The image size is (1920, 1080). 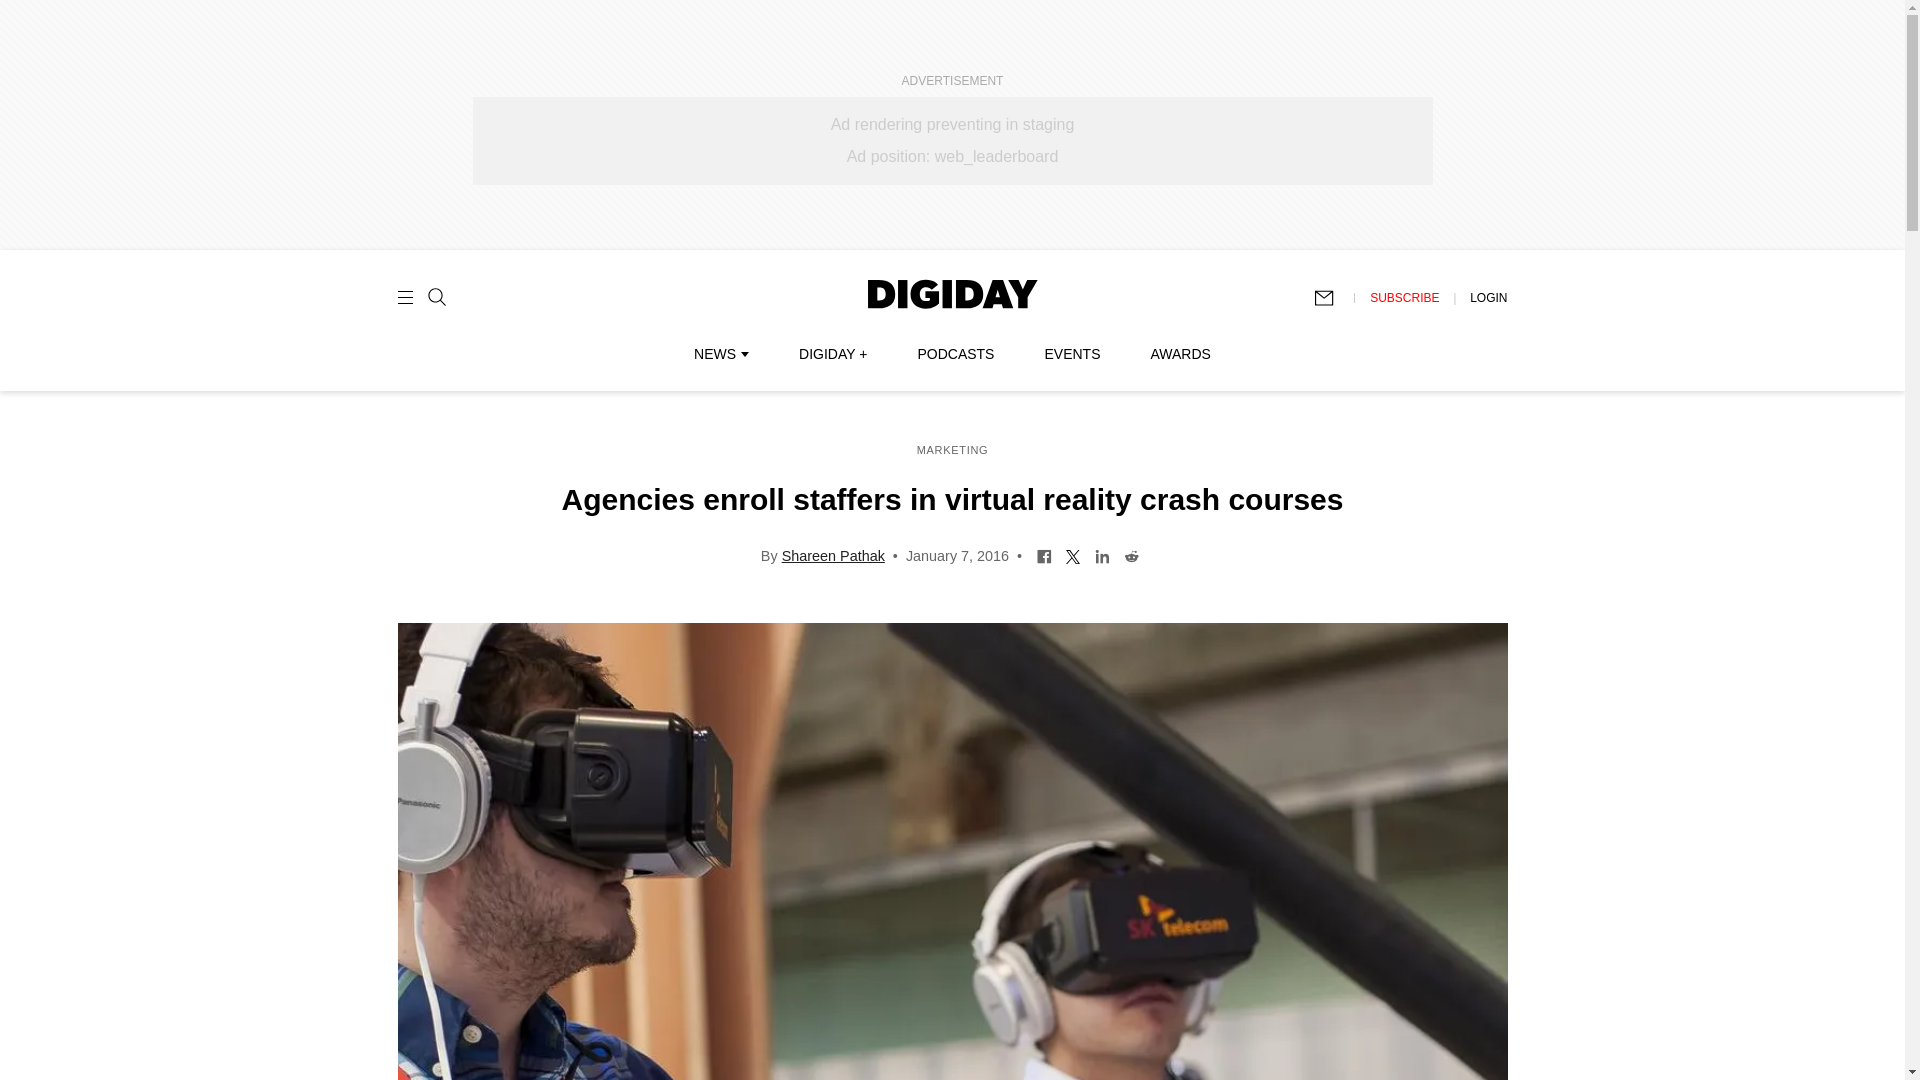 What do you see at coordinates (1132, 554) in the screenshot?
I see `Share on Reddit` at bounding box center [1132, 554].